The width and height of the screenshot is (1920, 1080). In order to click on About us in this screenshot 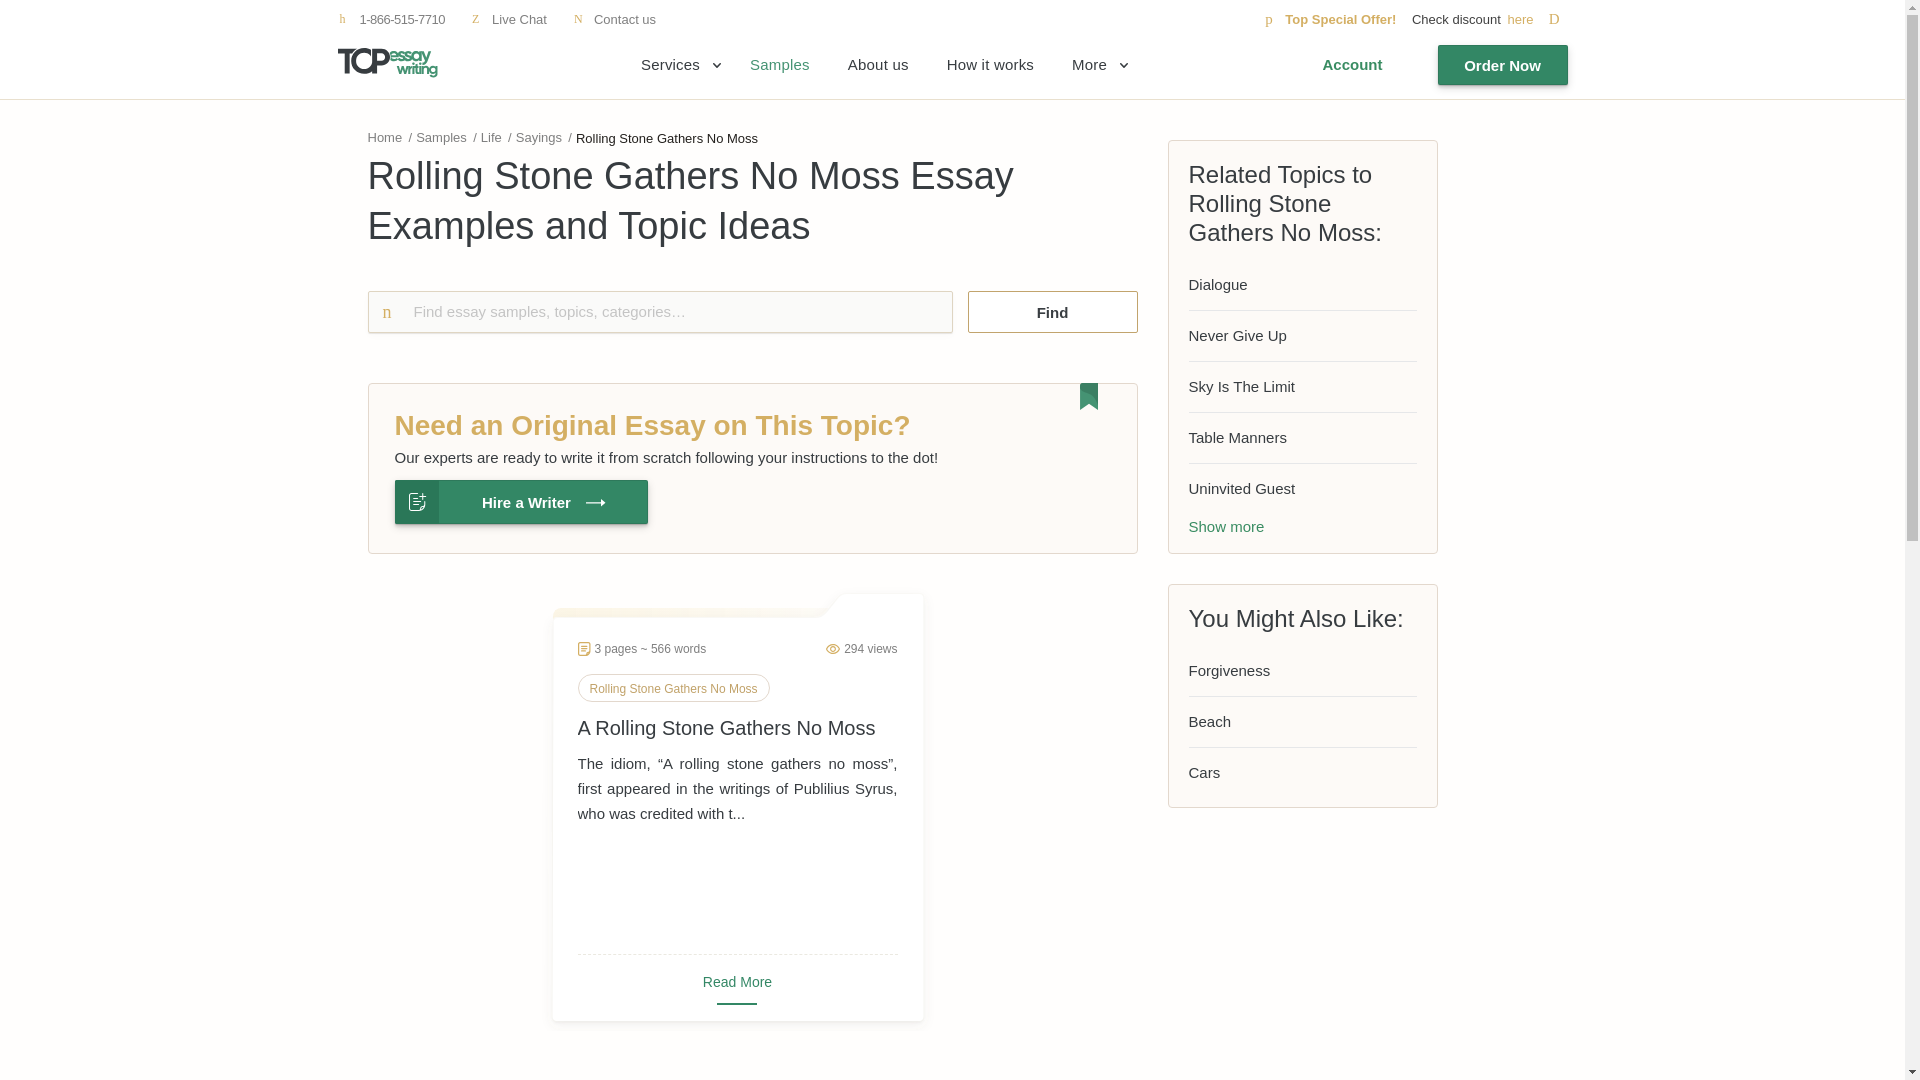, I will do `click(878, 65)`.